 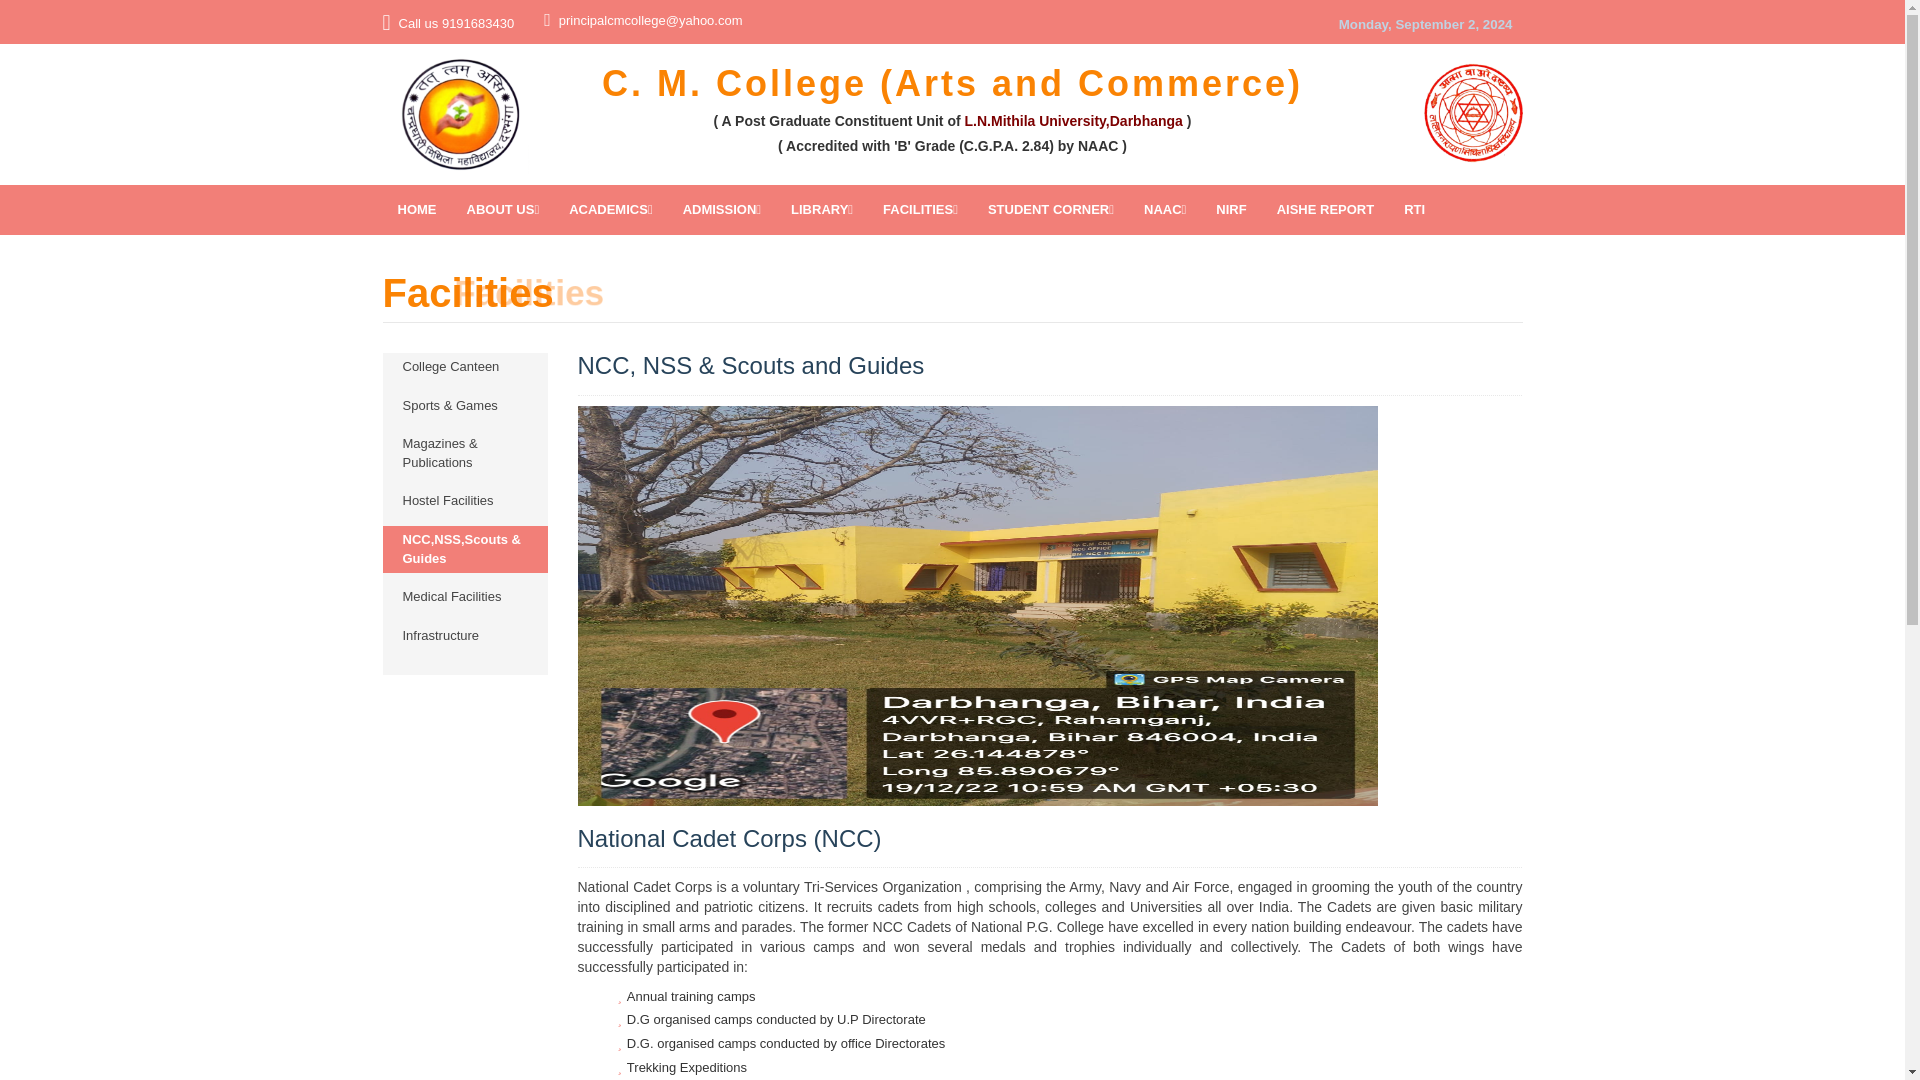 I want to click on ACADEMICS, so click(x=610, y=210).